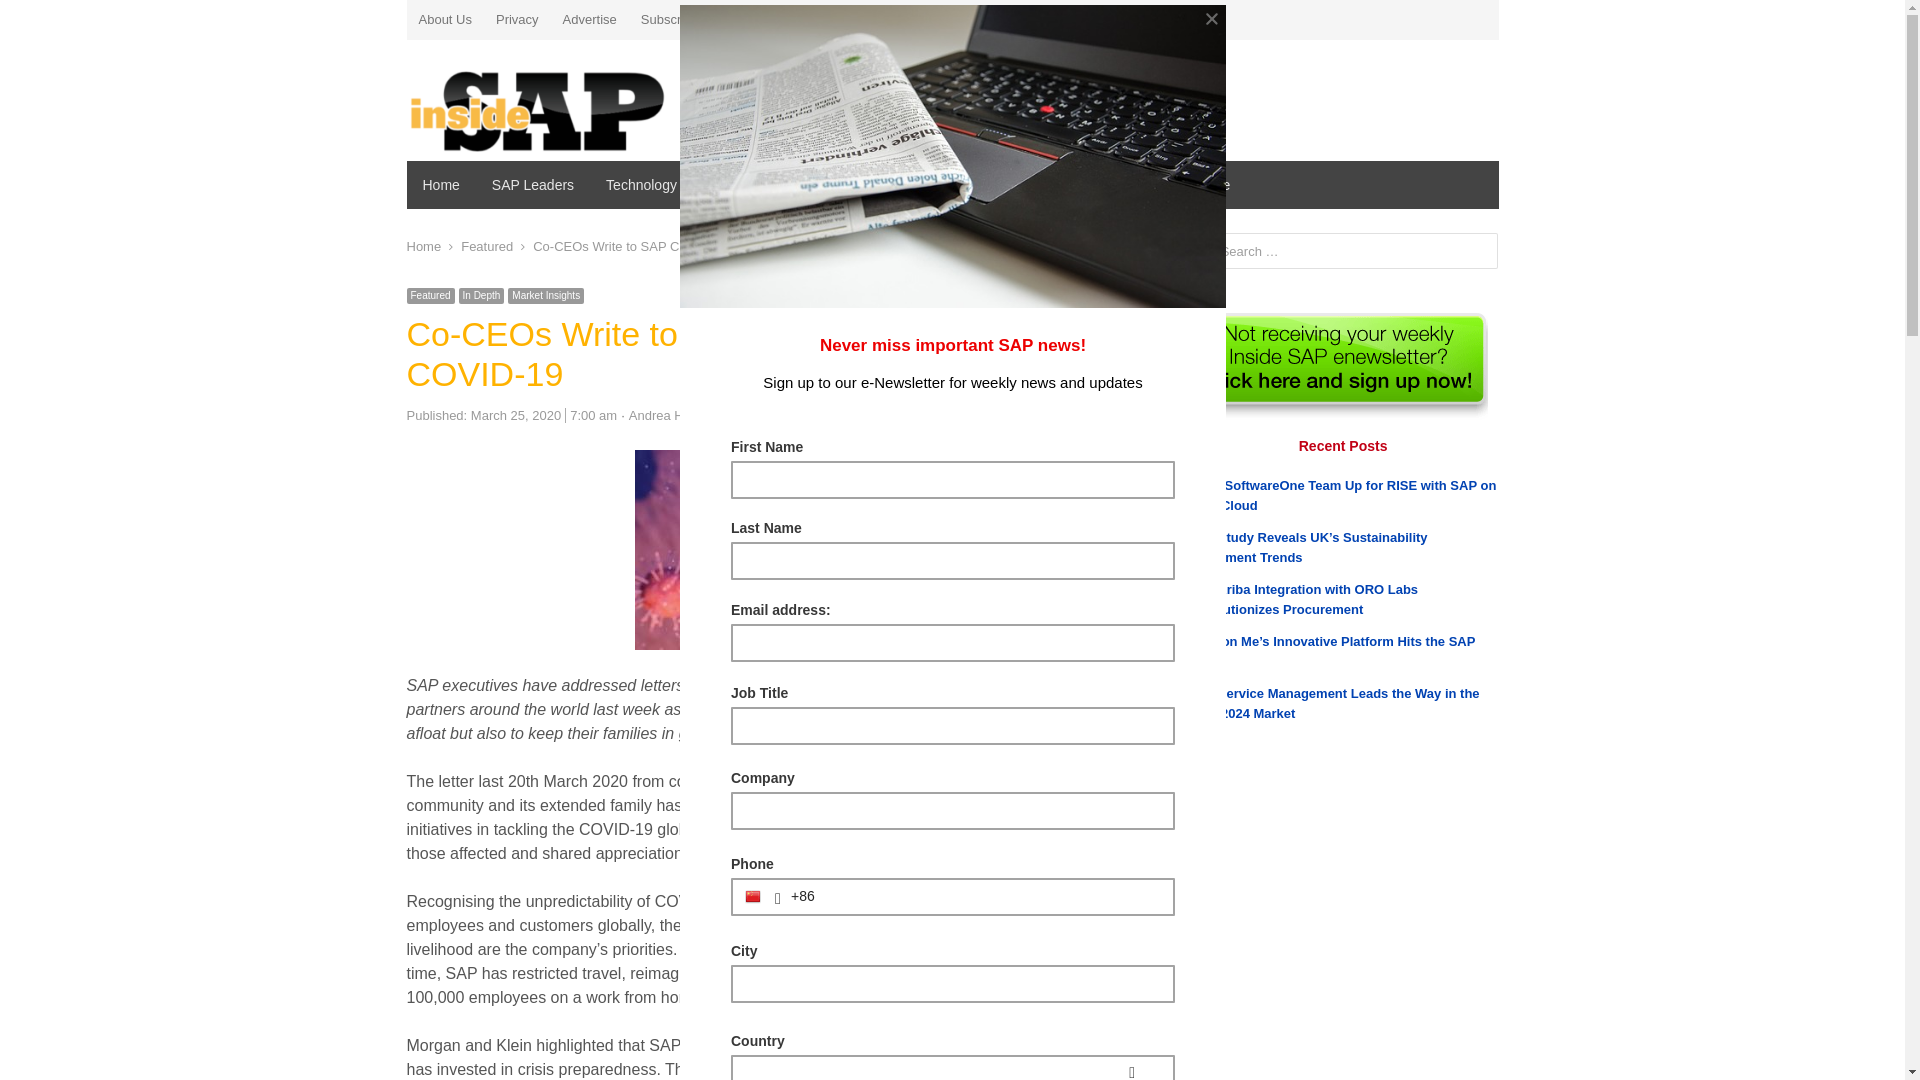  I want to click on Featured, so click(487, 246).